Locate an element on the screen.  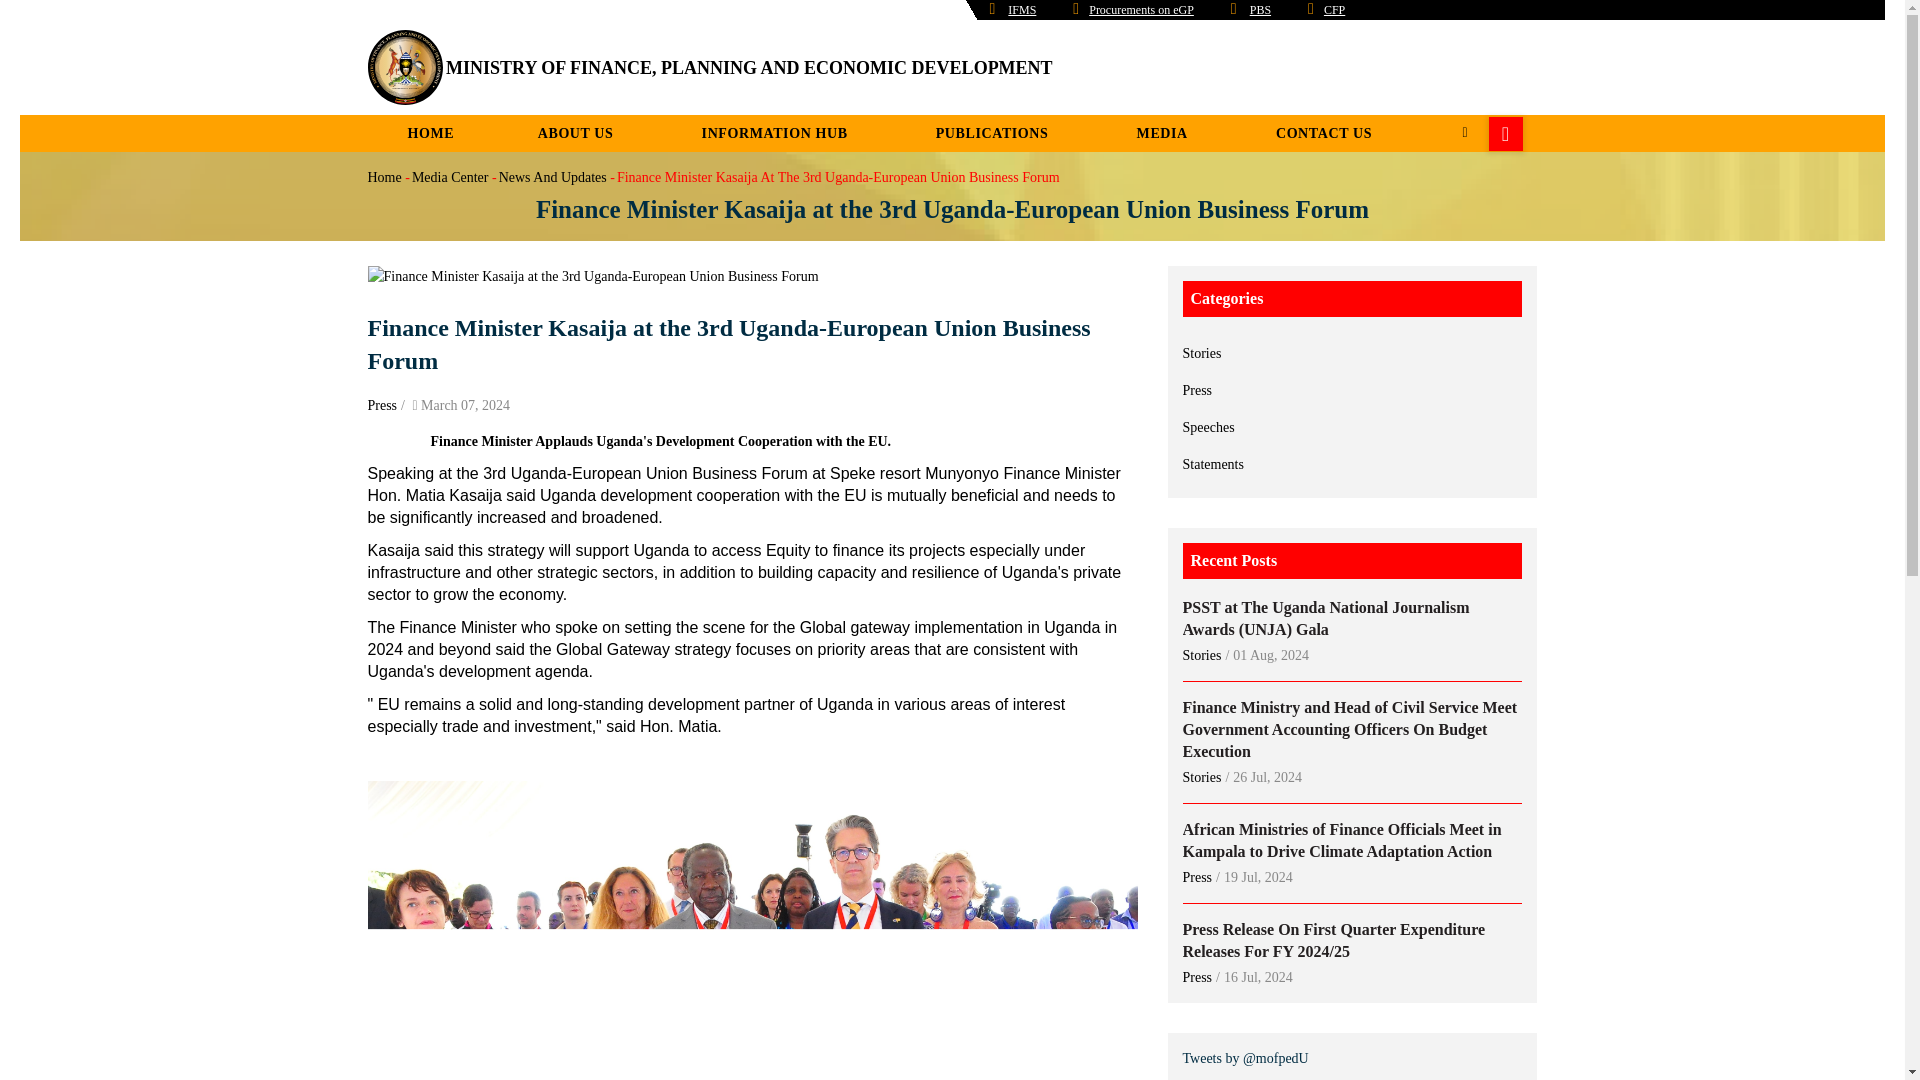
IFMS is located at coordinates (1022, 10).